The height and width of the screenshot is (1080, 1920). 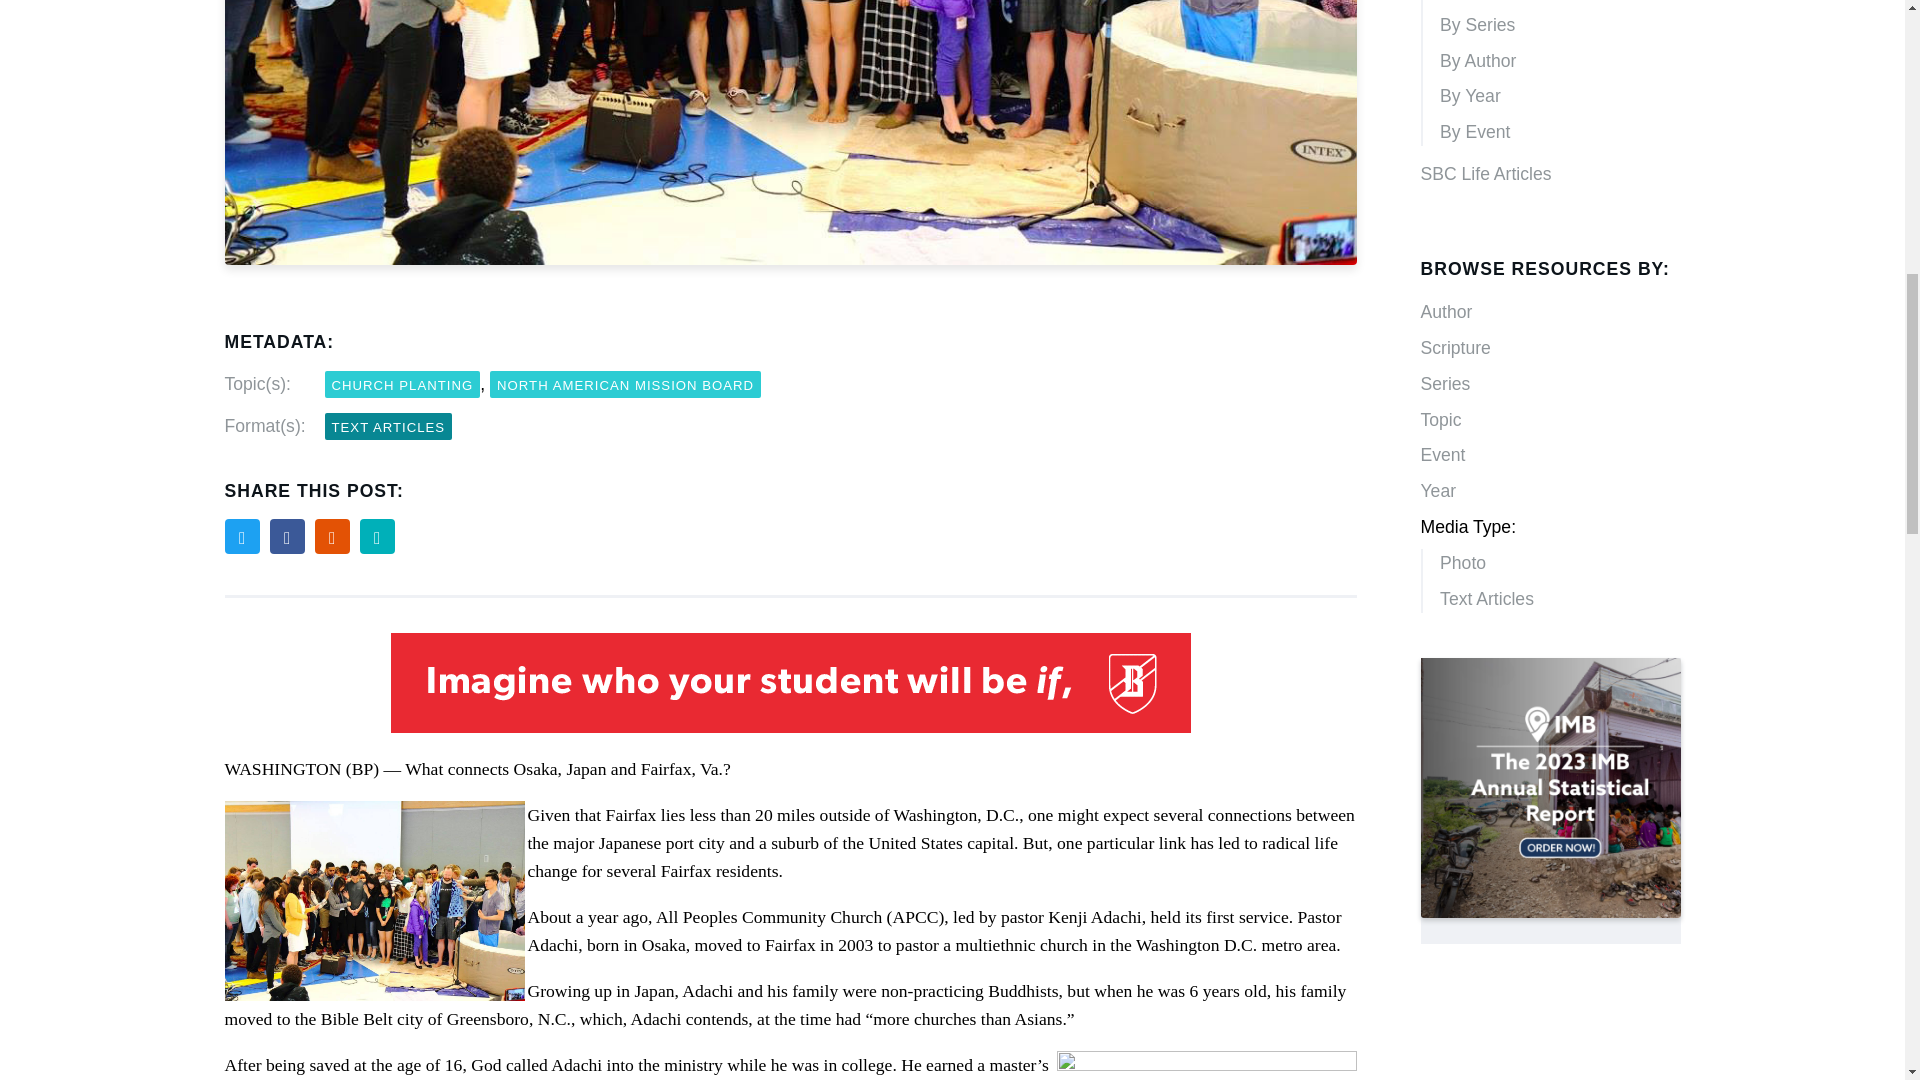 What do you see at coordinates (388, 426) in the screenshot?
I see `TEXT ARTICLES` at bounding box center [388, 426].